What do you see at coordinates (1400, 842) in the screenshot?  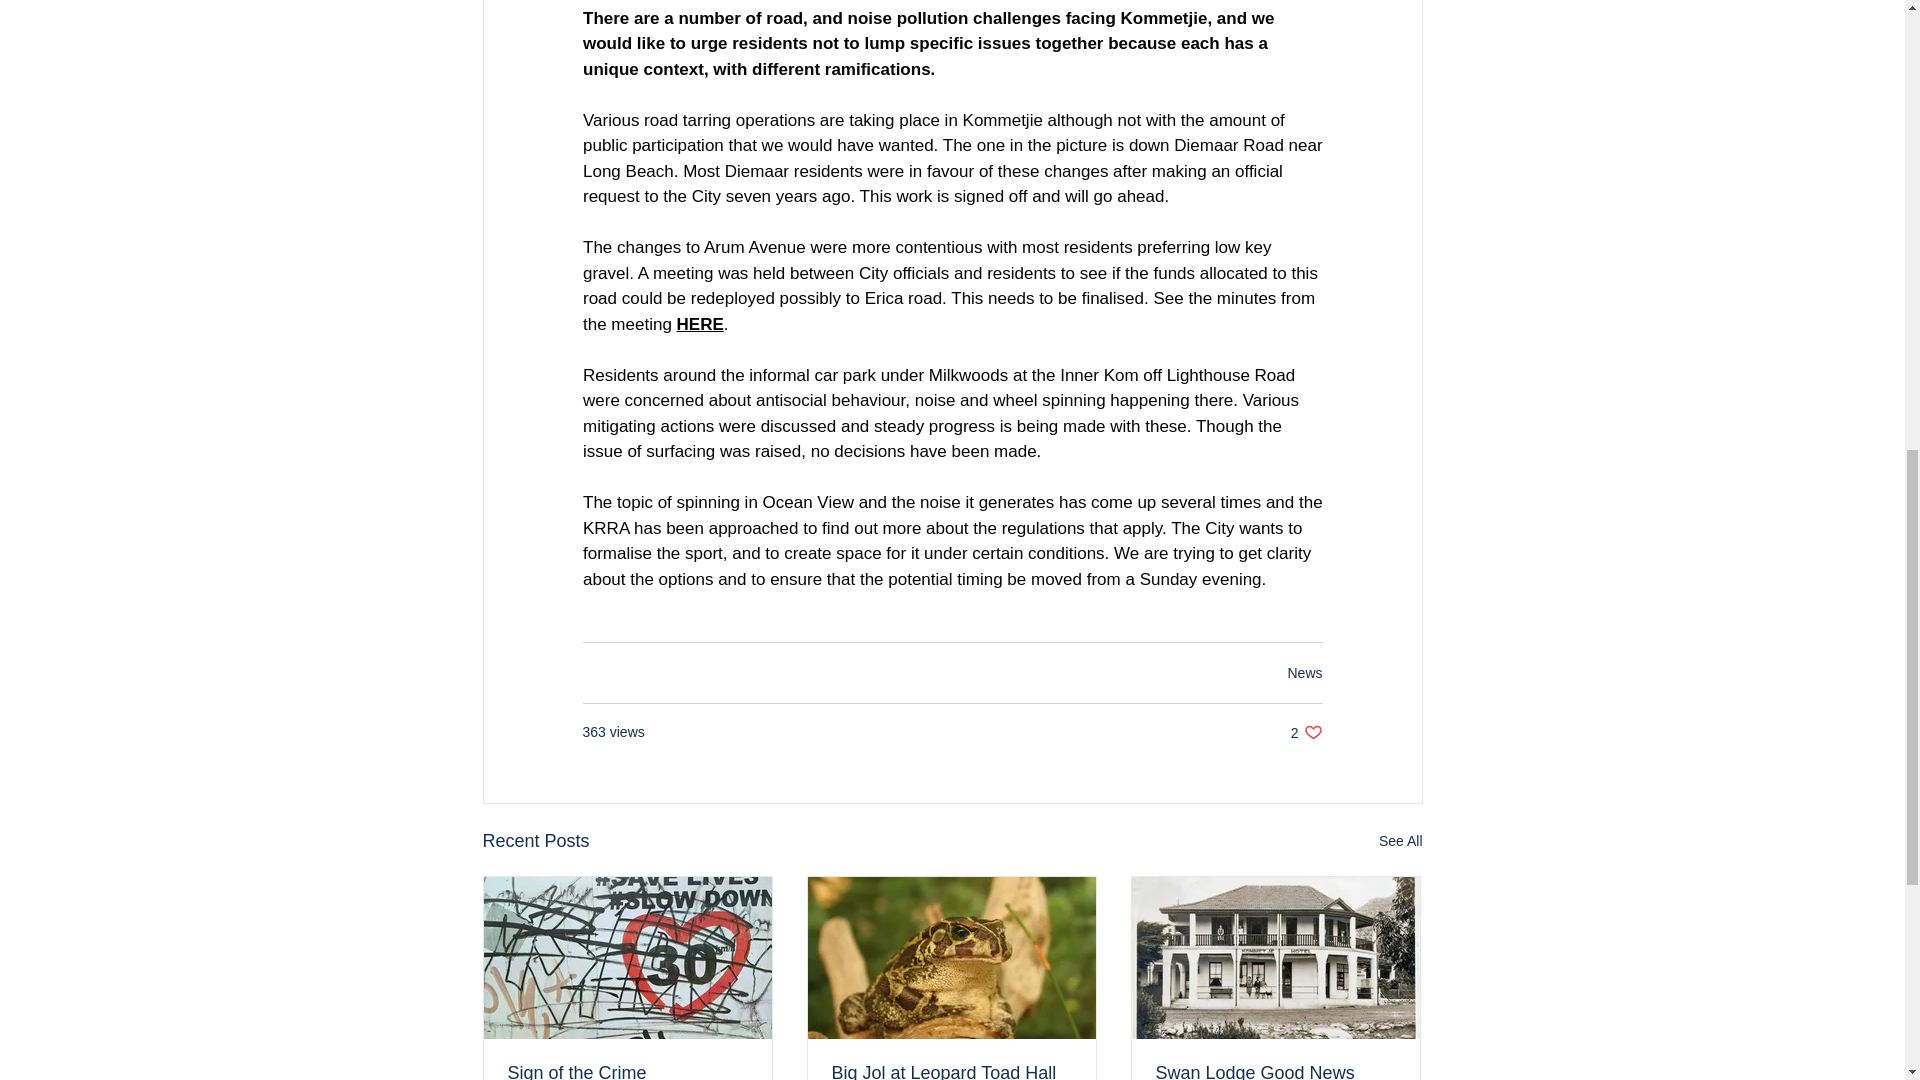 I see `HERE` at bounding box center [1400, 842].